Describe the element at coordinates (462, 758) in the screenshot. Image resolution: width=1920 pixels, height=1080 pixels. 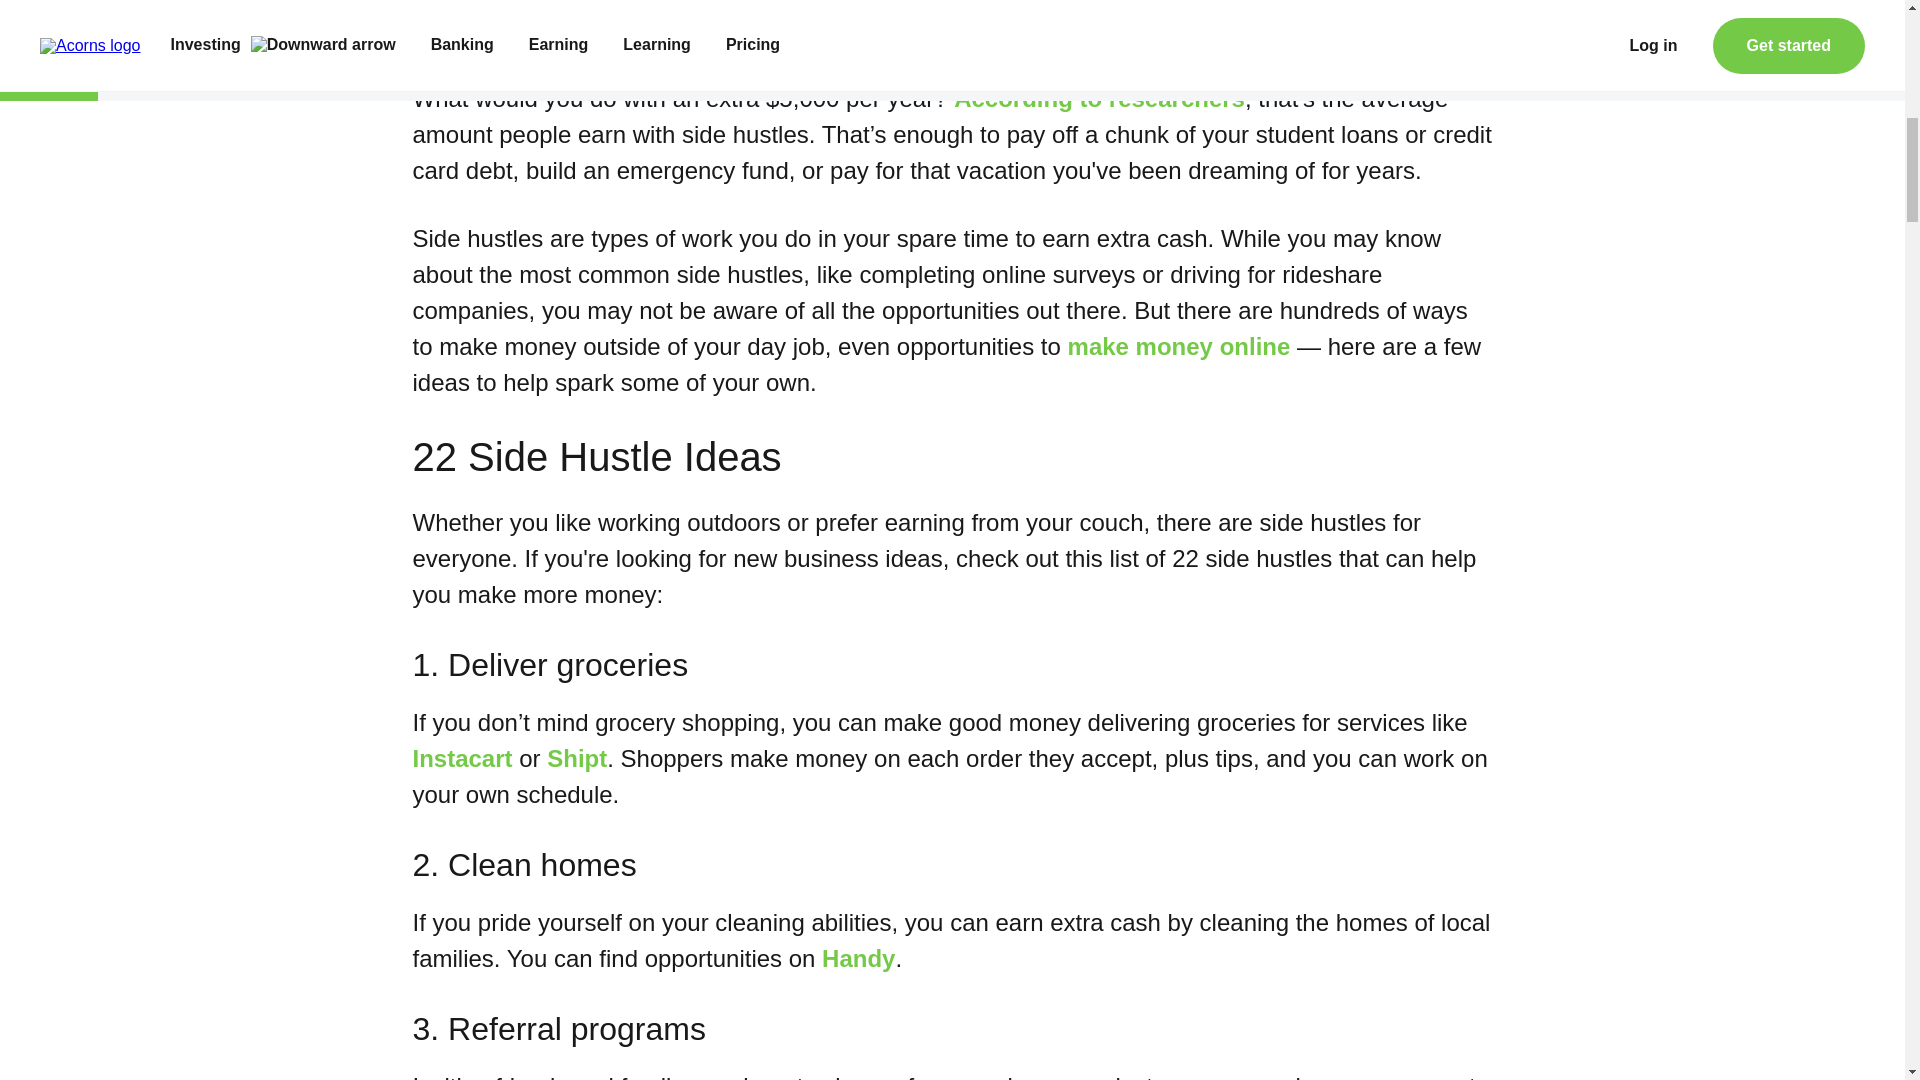
I see `Instacart` at that location.